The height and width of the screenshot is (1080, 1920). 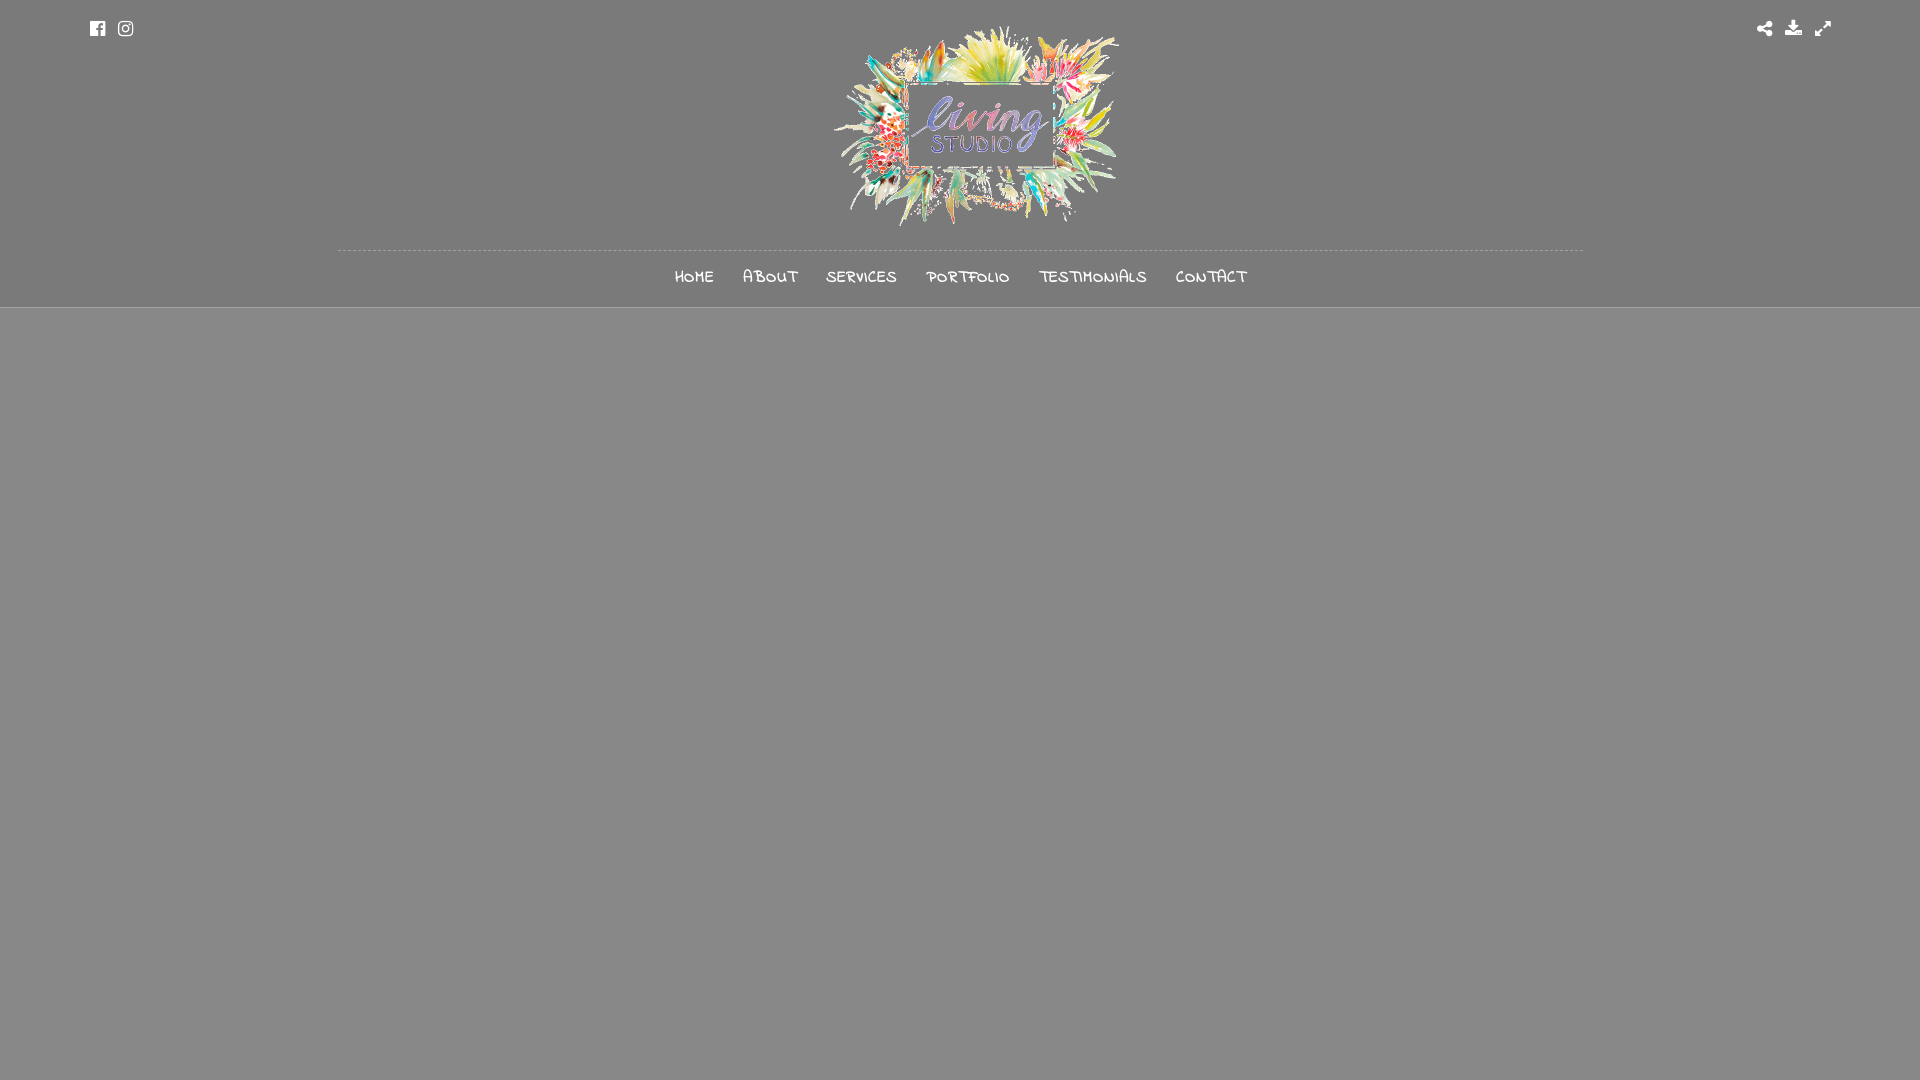 I want to click on PORTFOLIO, so click(x=967, y=279).